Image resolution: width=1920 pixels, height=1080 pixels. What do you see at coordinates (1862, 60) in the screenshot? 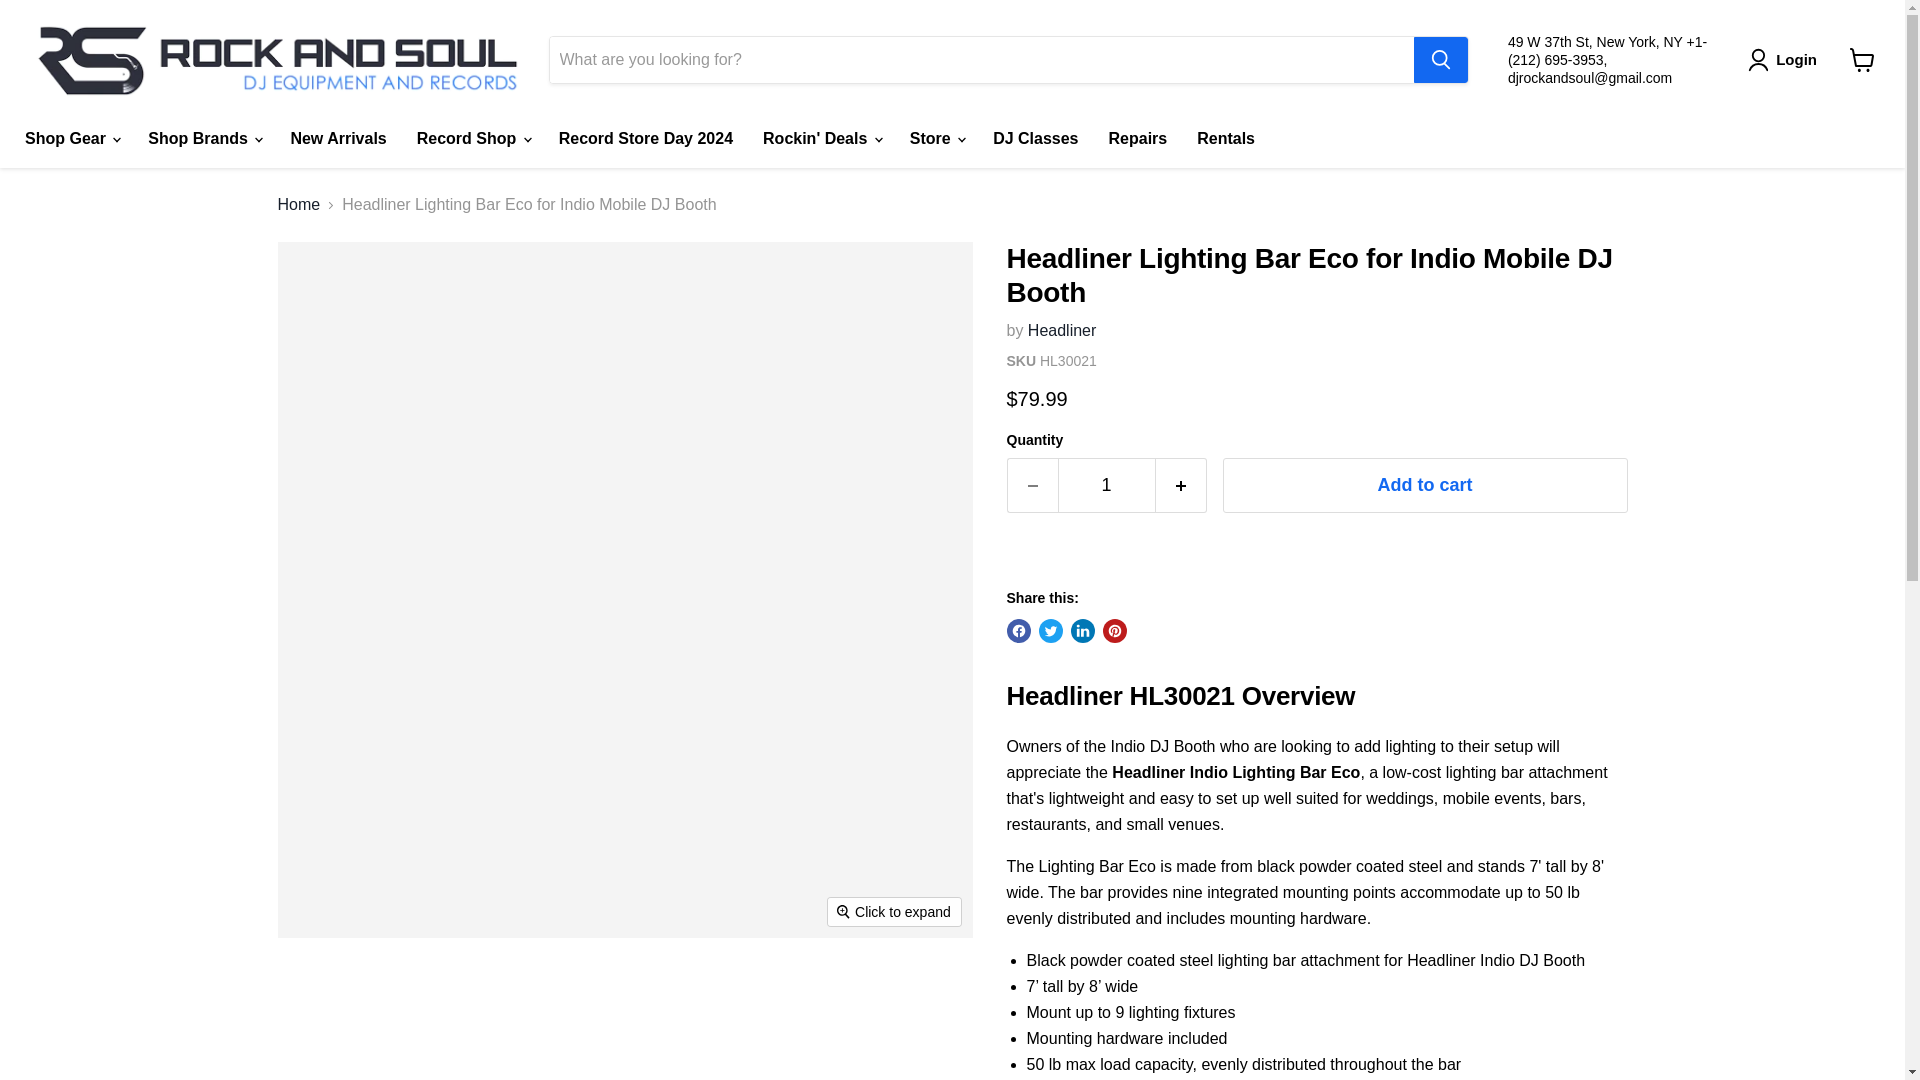
I see `View cart` at bounding box center [1862, 60].